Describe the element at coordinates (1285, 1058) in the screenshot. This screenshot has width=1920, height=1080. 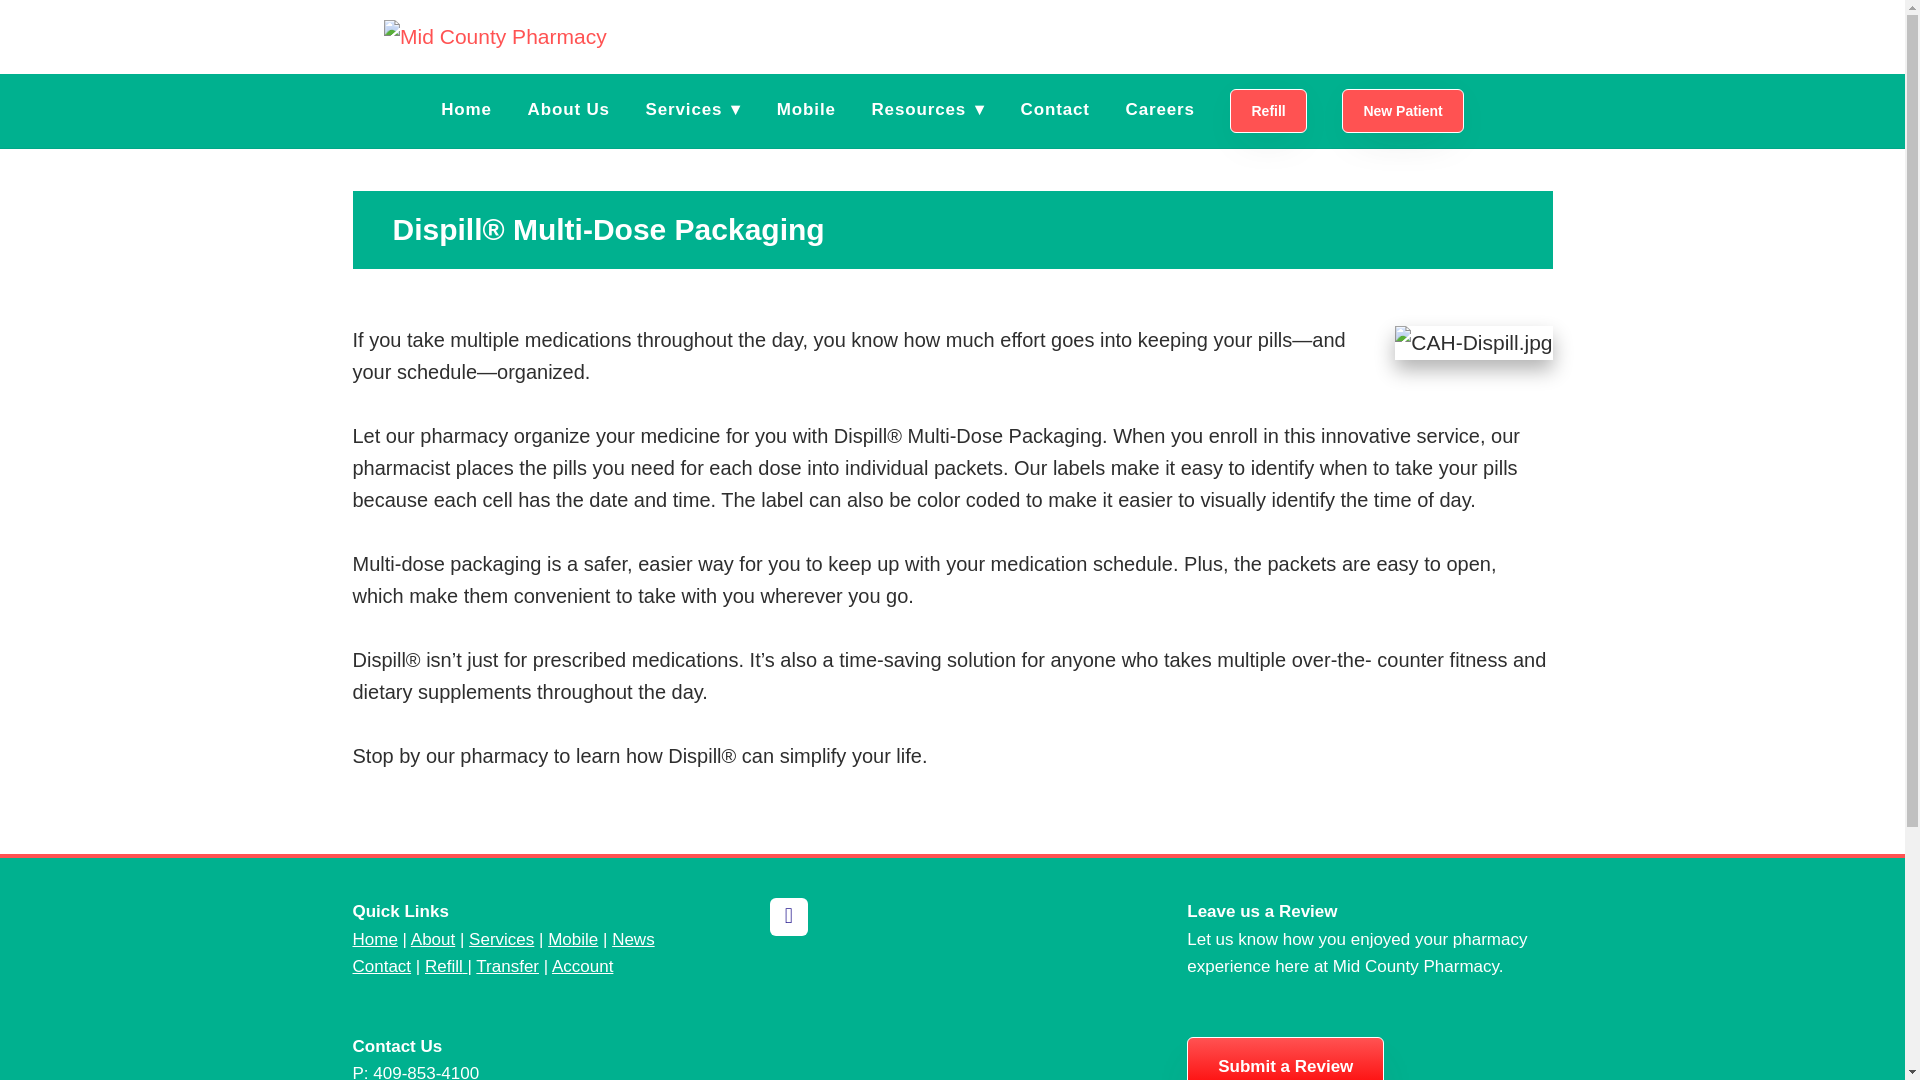
I see `Submit a Review` at that location.